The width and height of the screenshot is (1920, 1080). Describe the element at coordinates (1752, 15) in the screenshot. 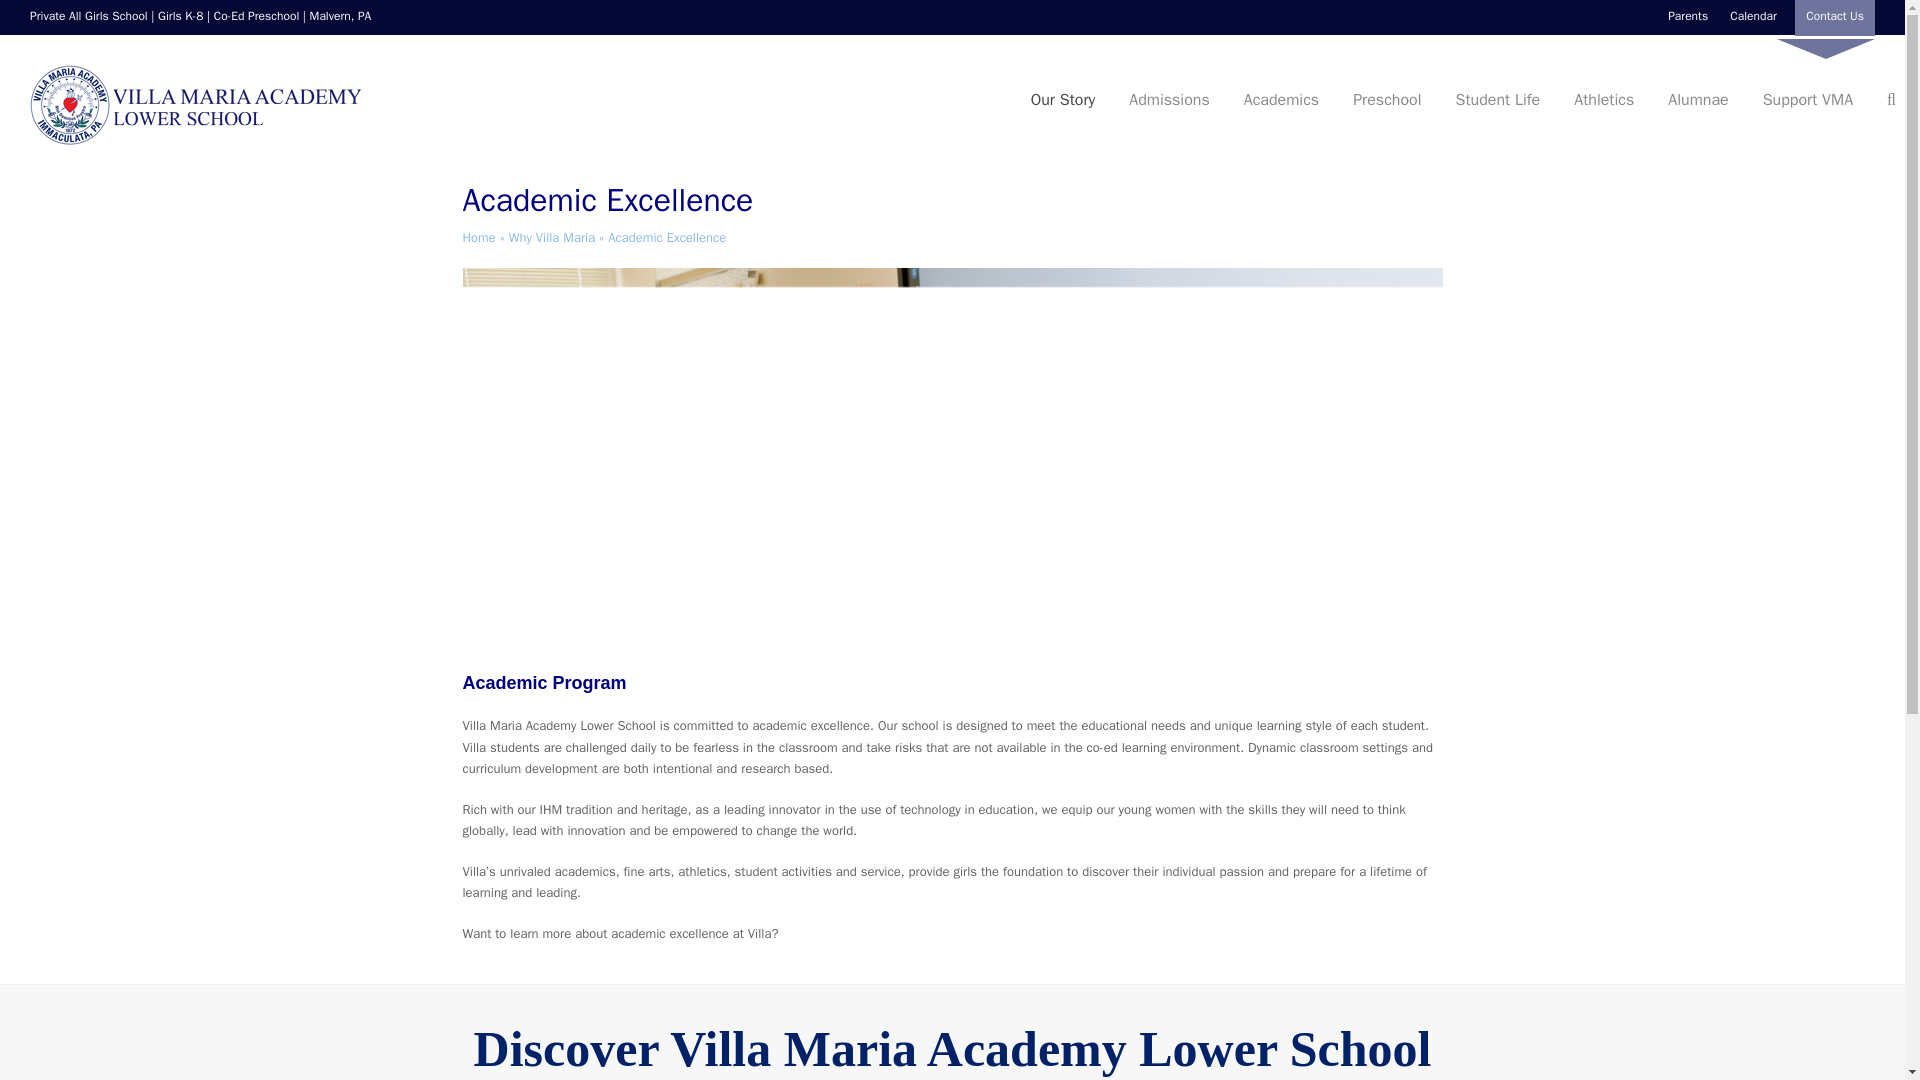

I see `Calendar` at that location.